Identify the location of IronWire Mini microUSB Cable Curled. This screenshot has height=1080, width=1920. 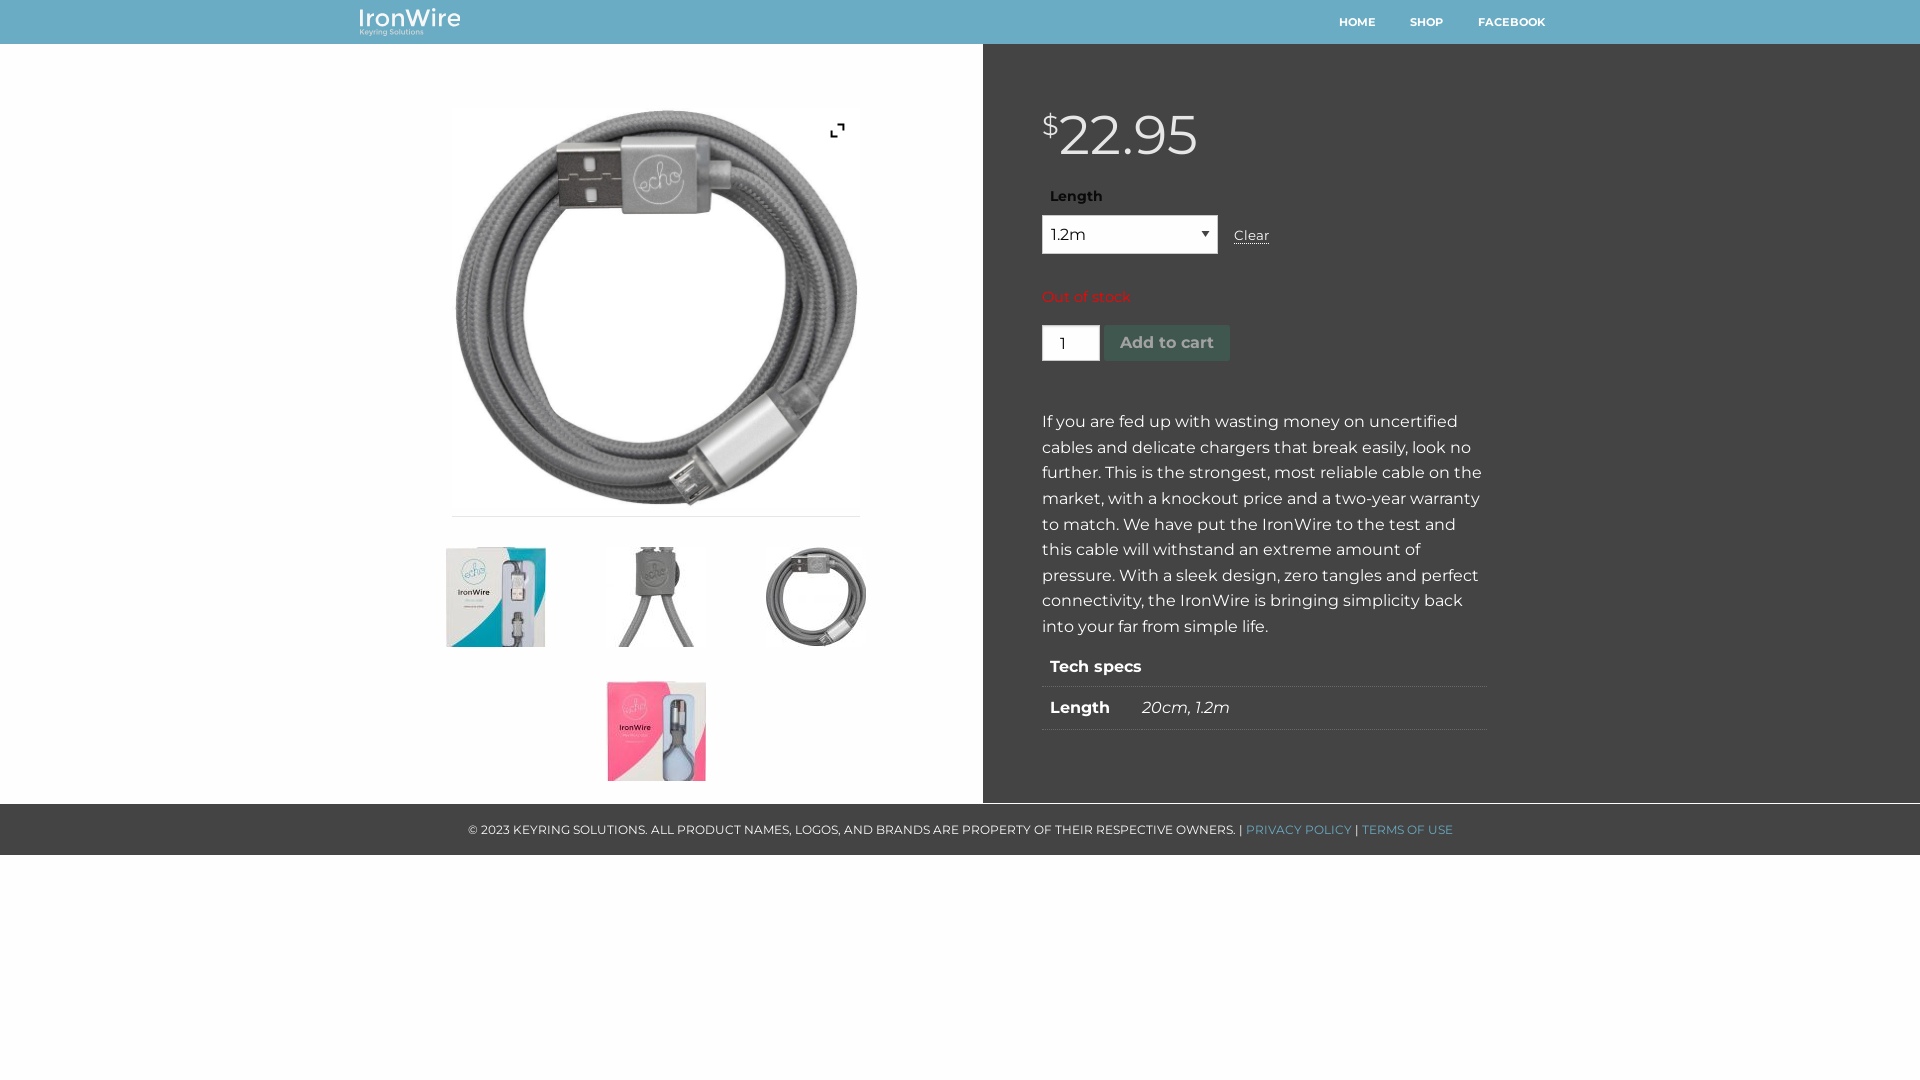
(656, 308).